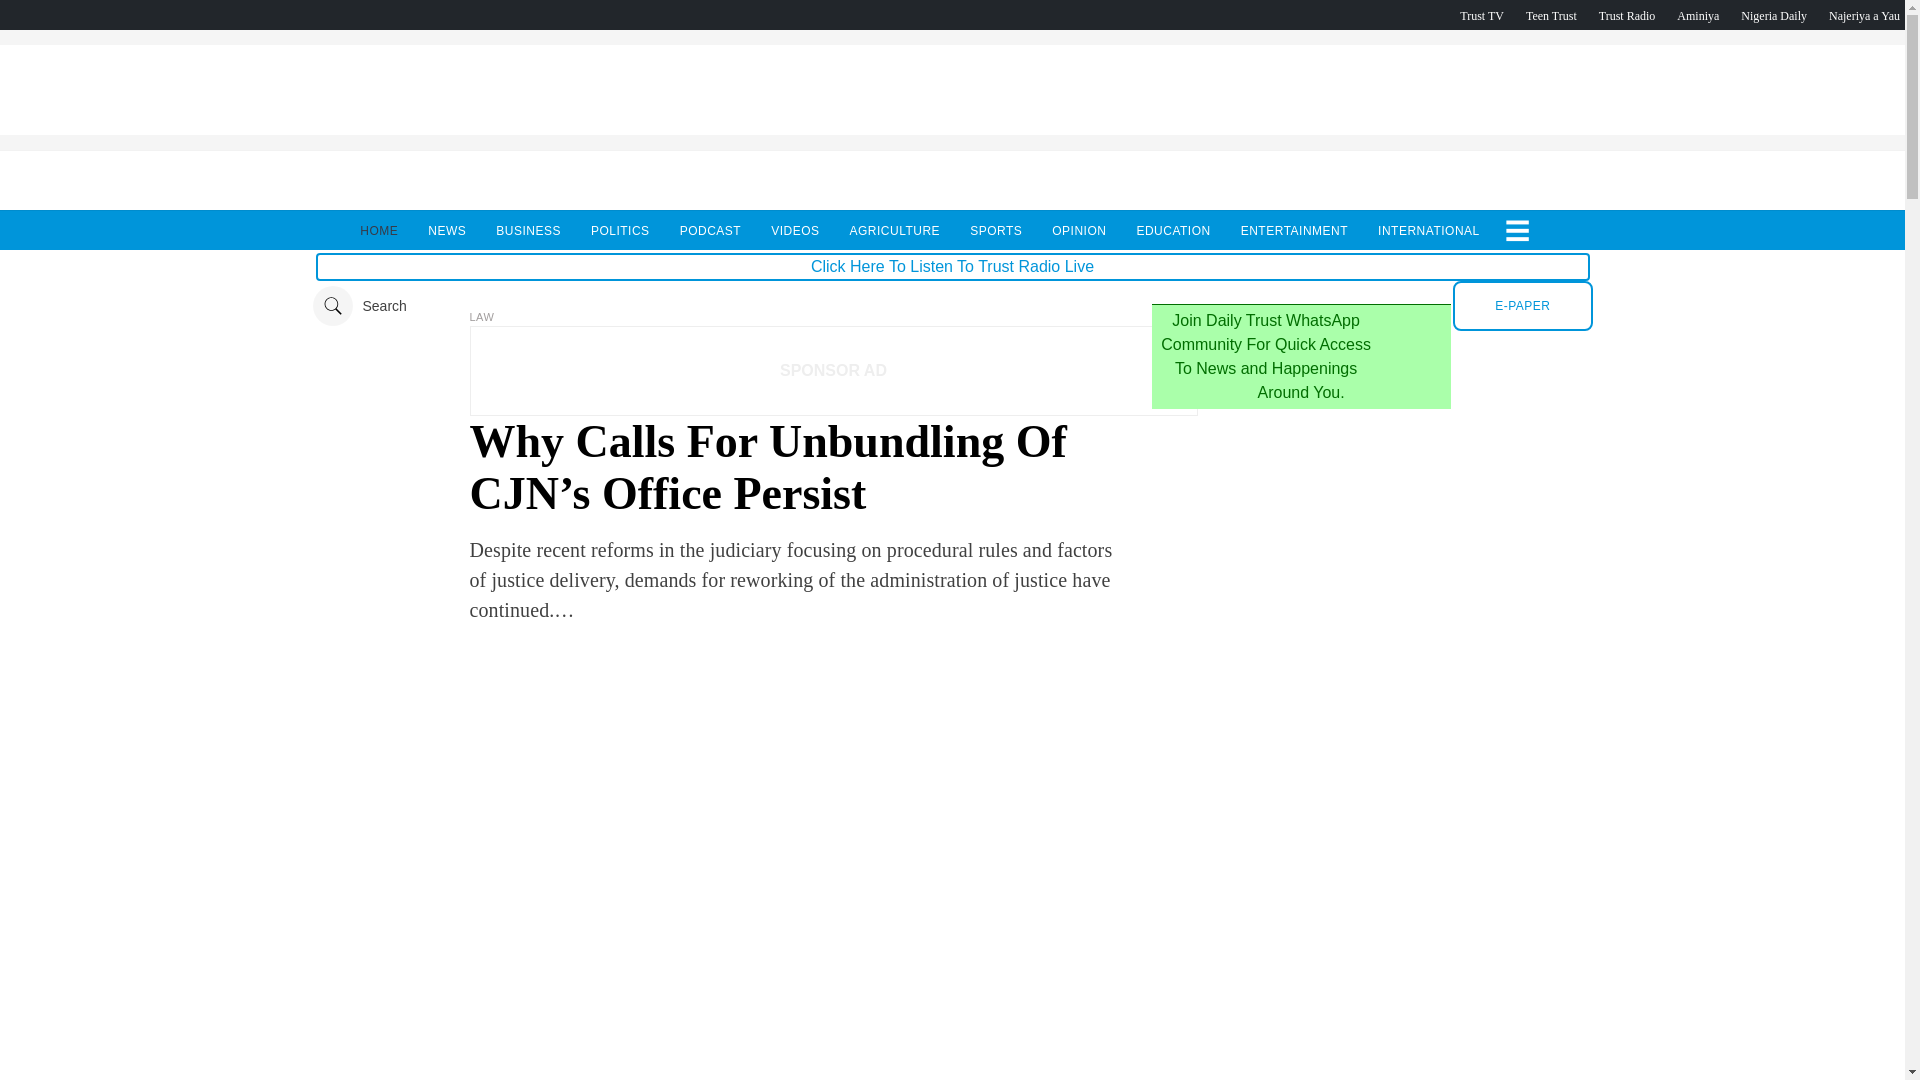 The width and height of the screenshot is (1920, 1080). I want to click on Aminiya, so click(1697, 15).